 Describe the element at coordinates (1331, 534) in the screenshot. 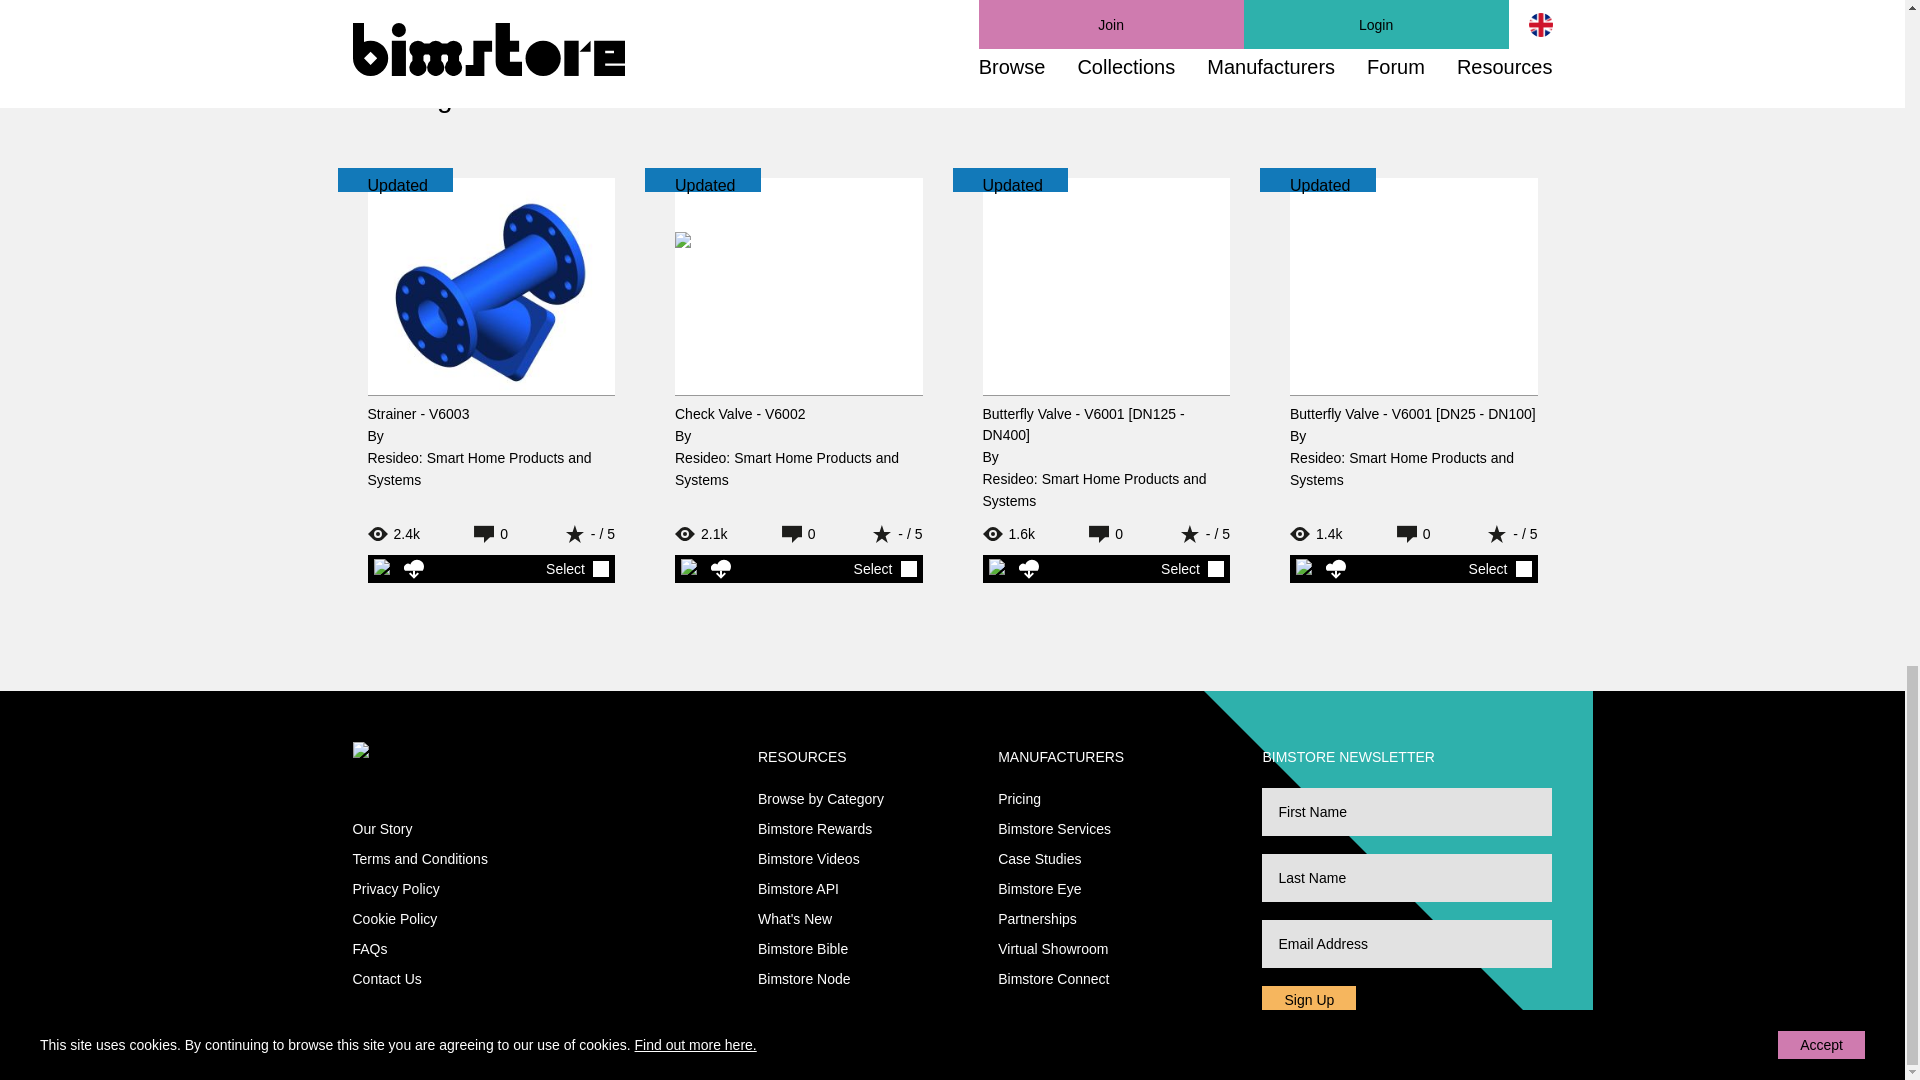

I see `Views: 1443` at that location.